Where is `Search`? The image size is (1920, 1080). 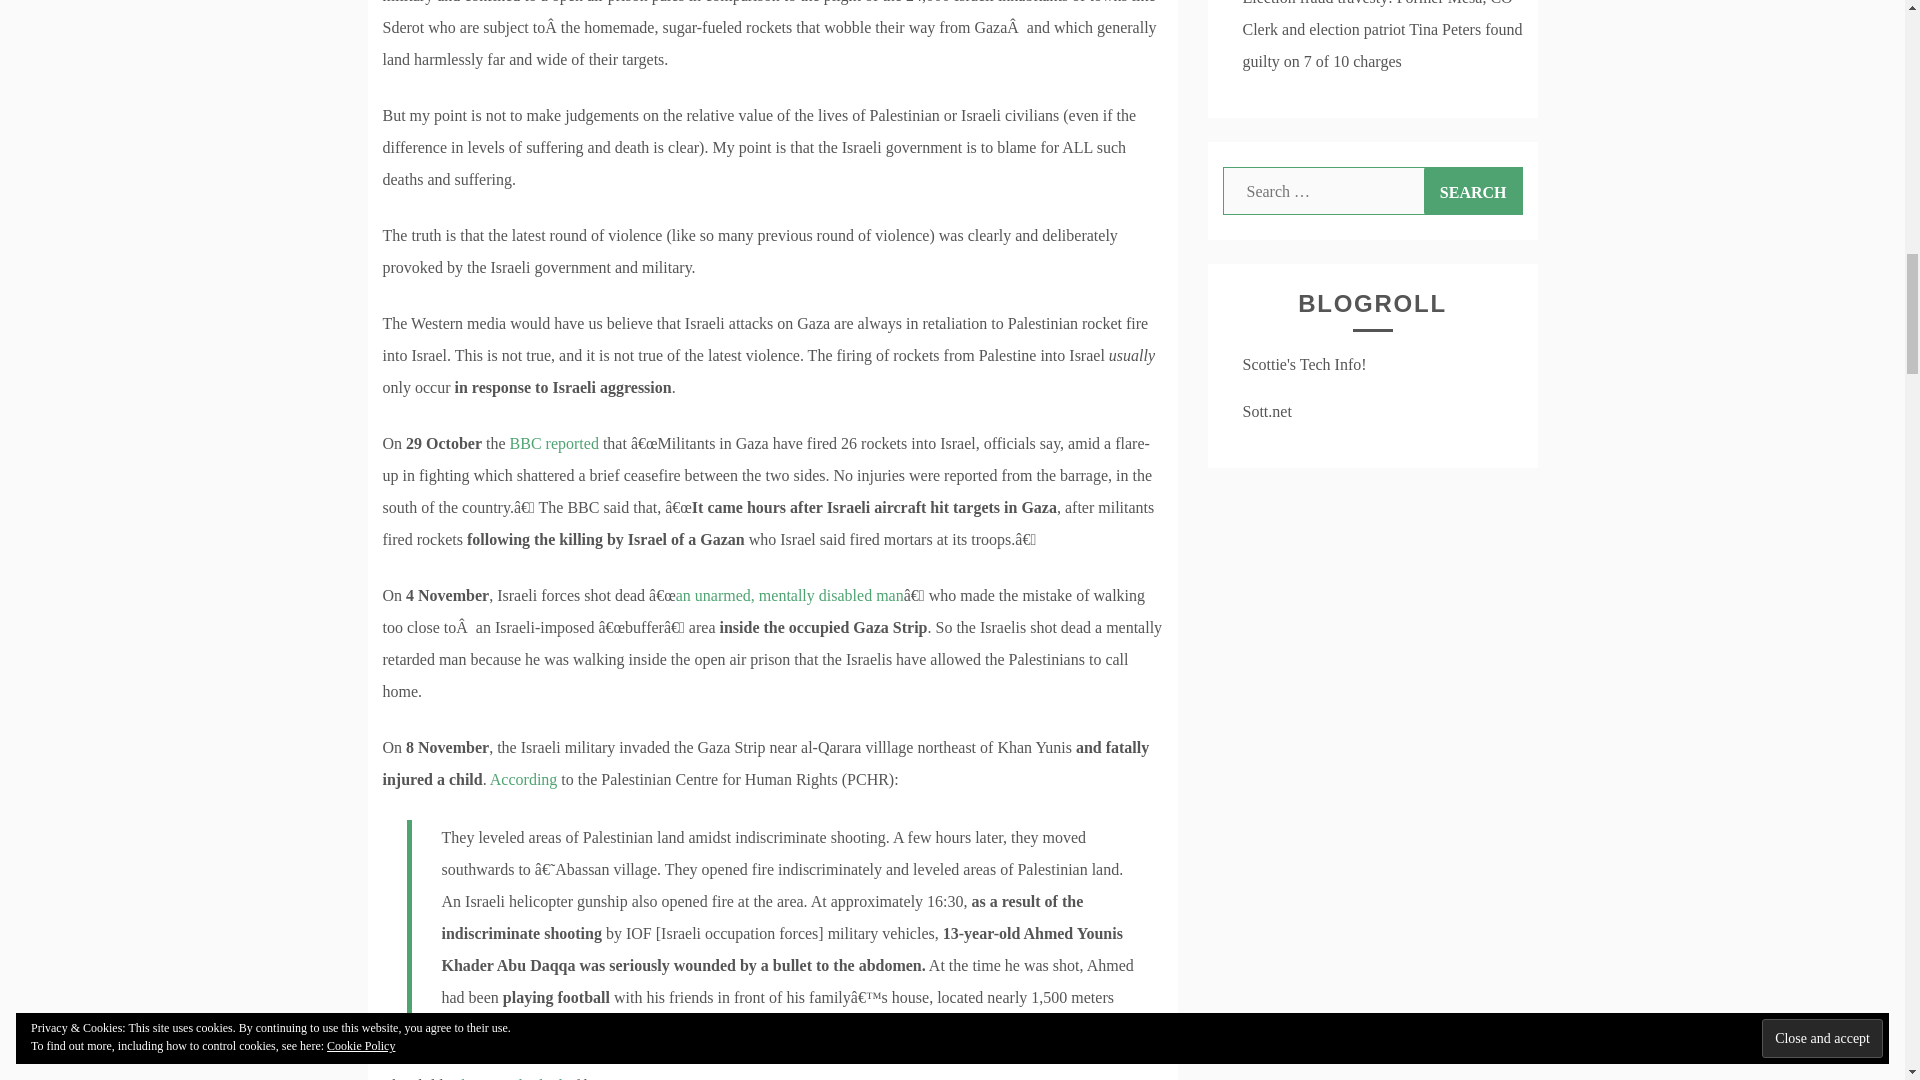
Search is located at coordinates (1473, 190).